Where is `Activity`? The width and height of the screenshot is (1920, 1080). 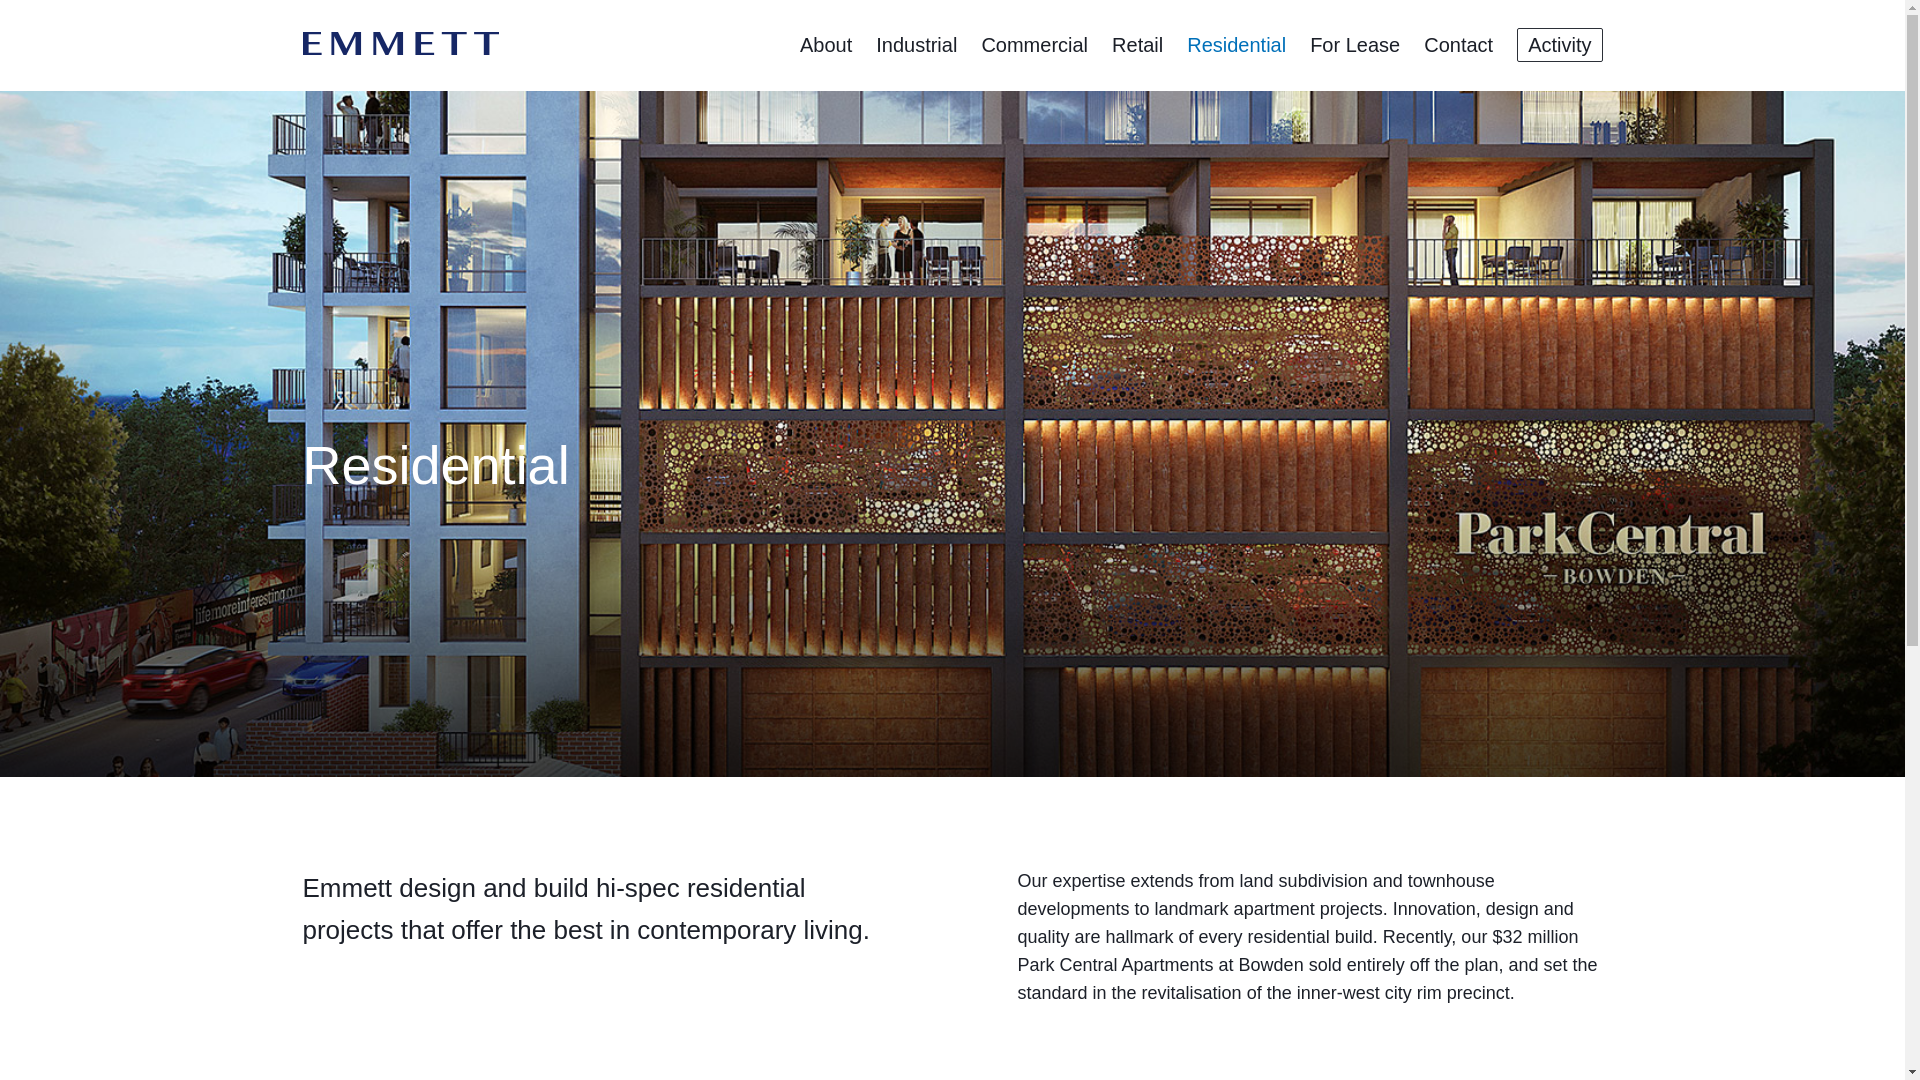 Activity is located at coordinates (1560, 45).